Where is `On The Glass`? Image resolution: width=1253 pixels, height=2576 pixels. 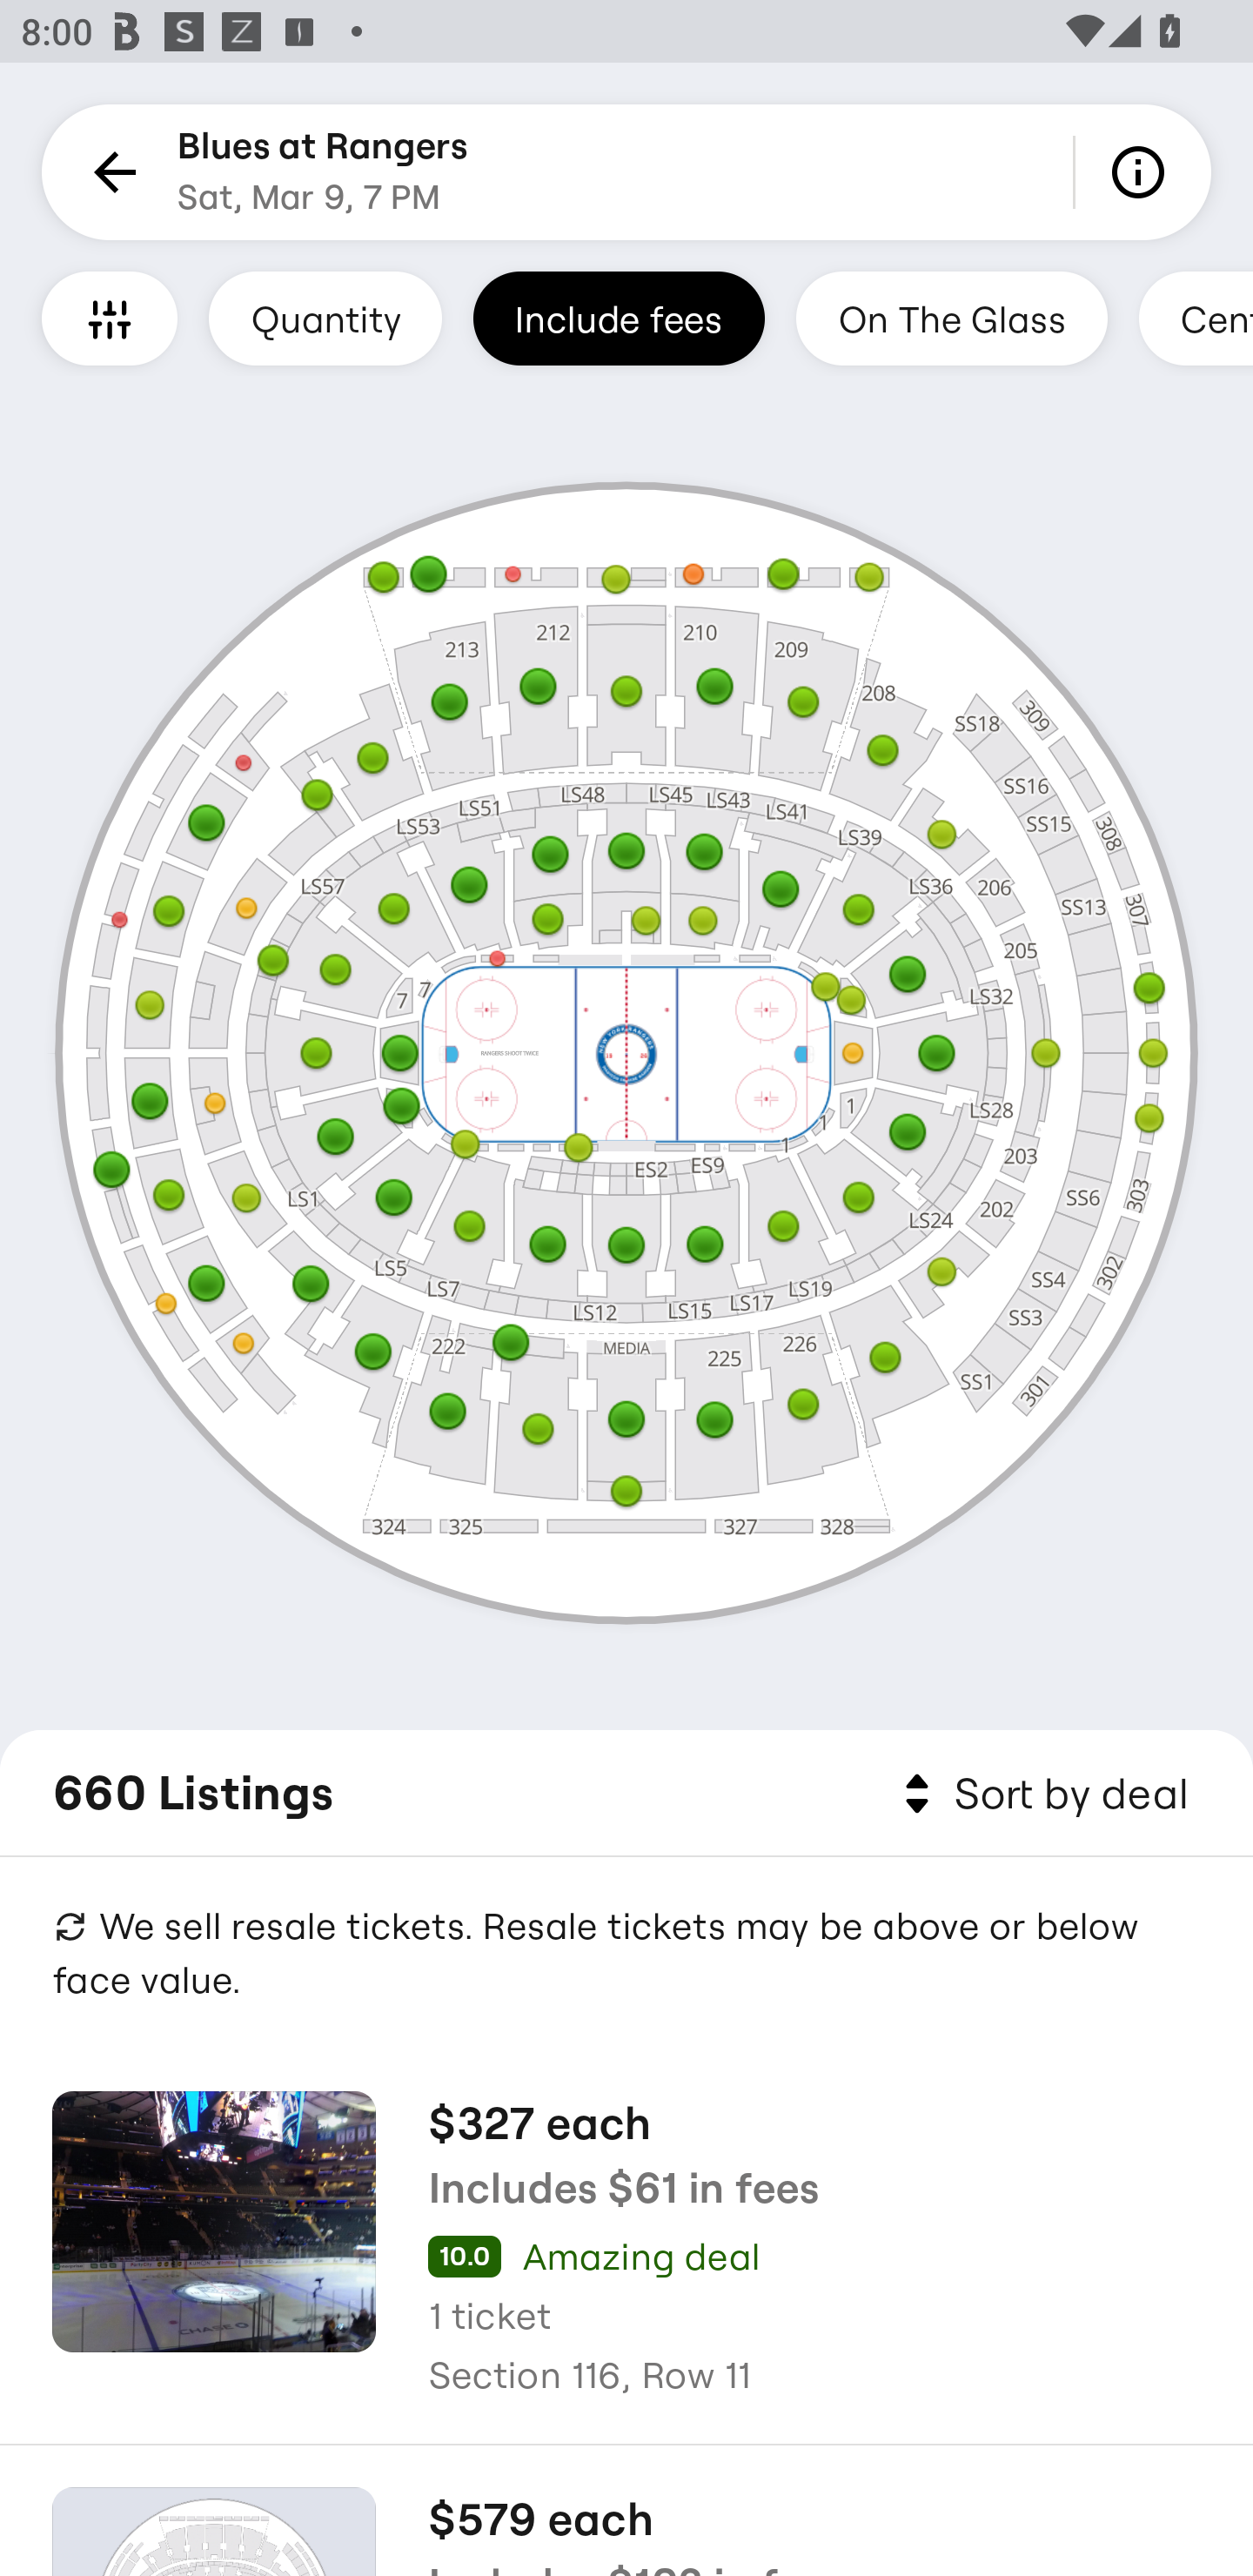 On The Glass is located at coordinates (951, 318).